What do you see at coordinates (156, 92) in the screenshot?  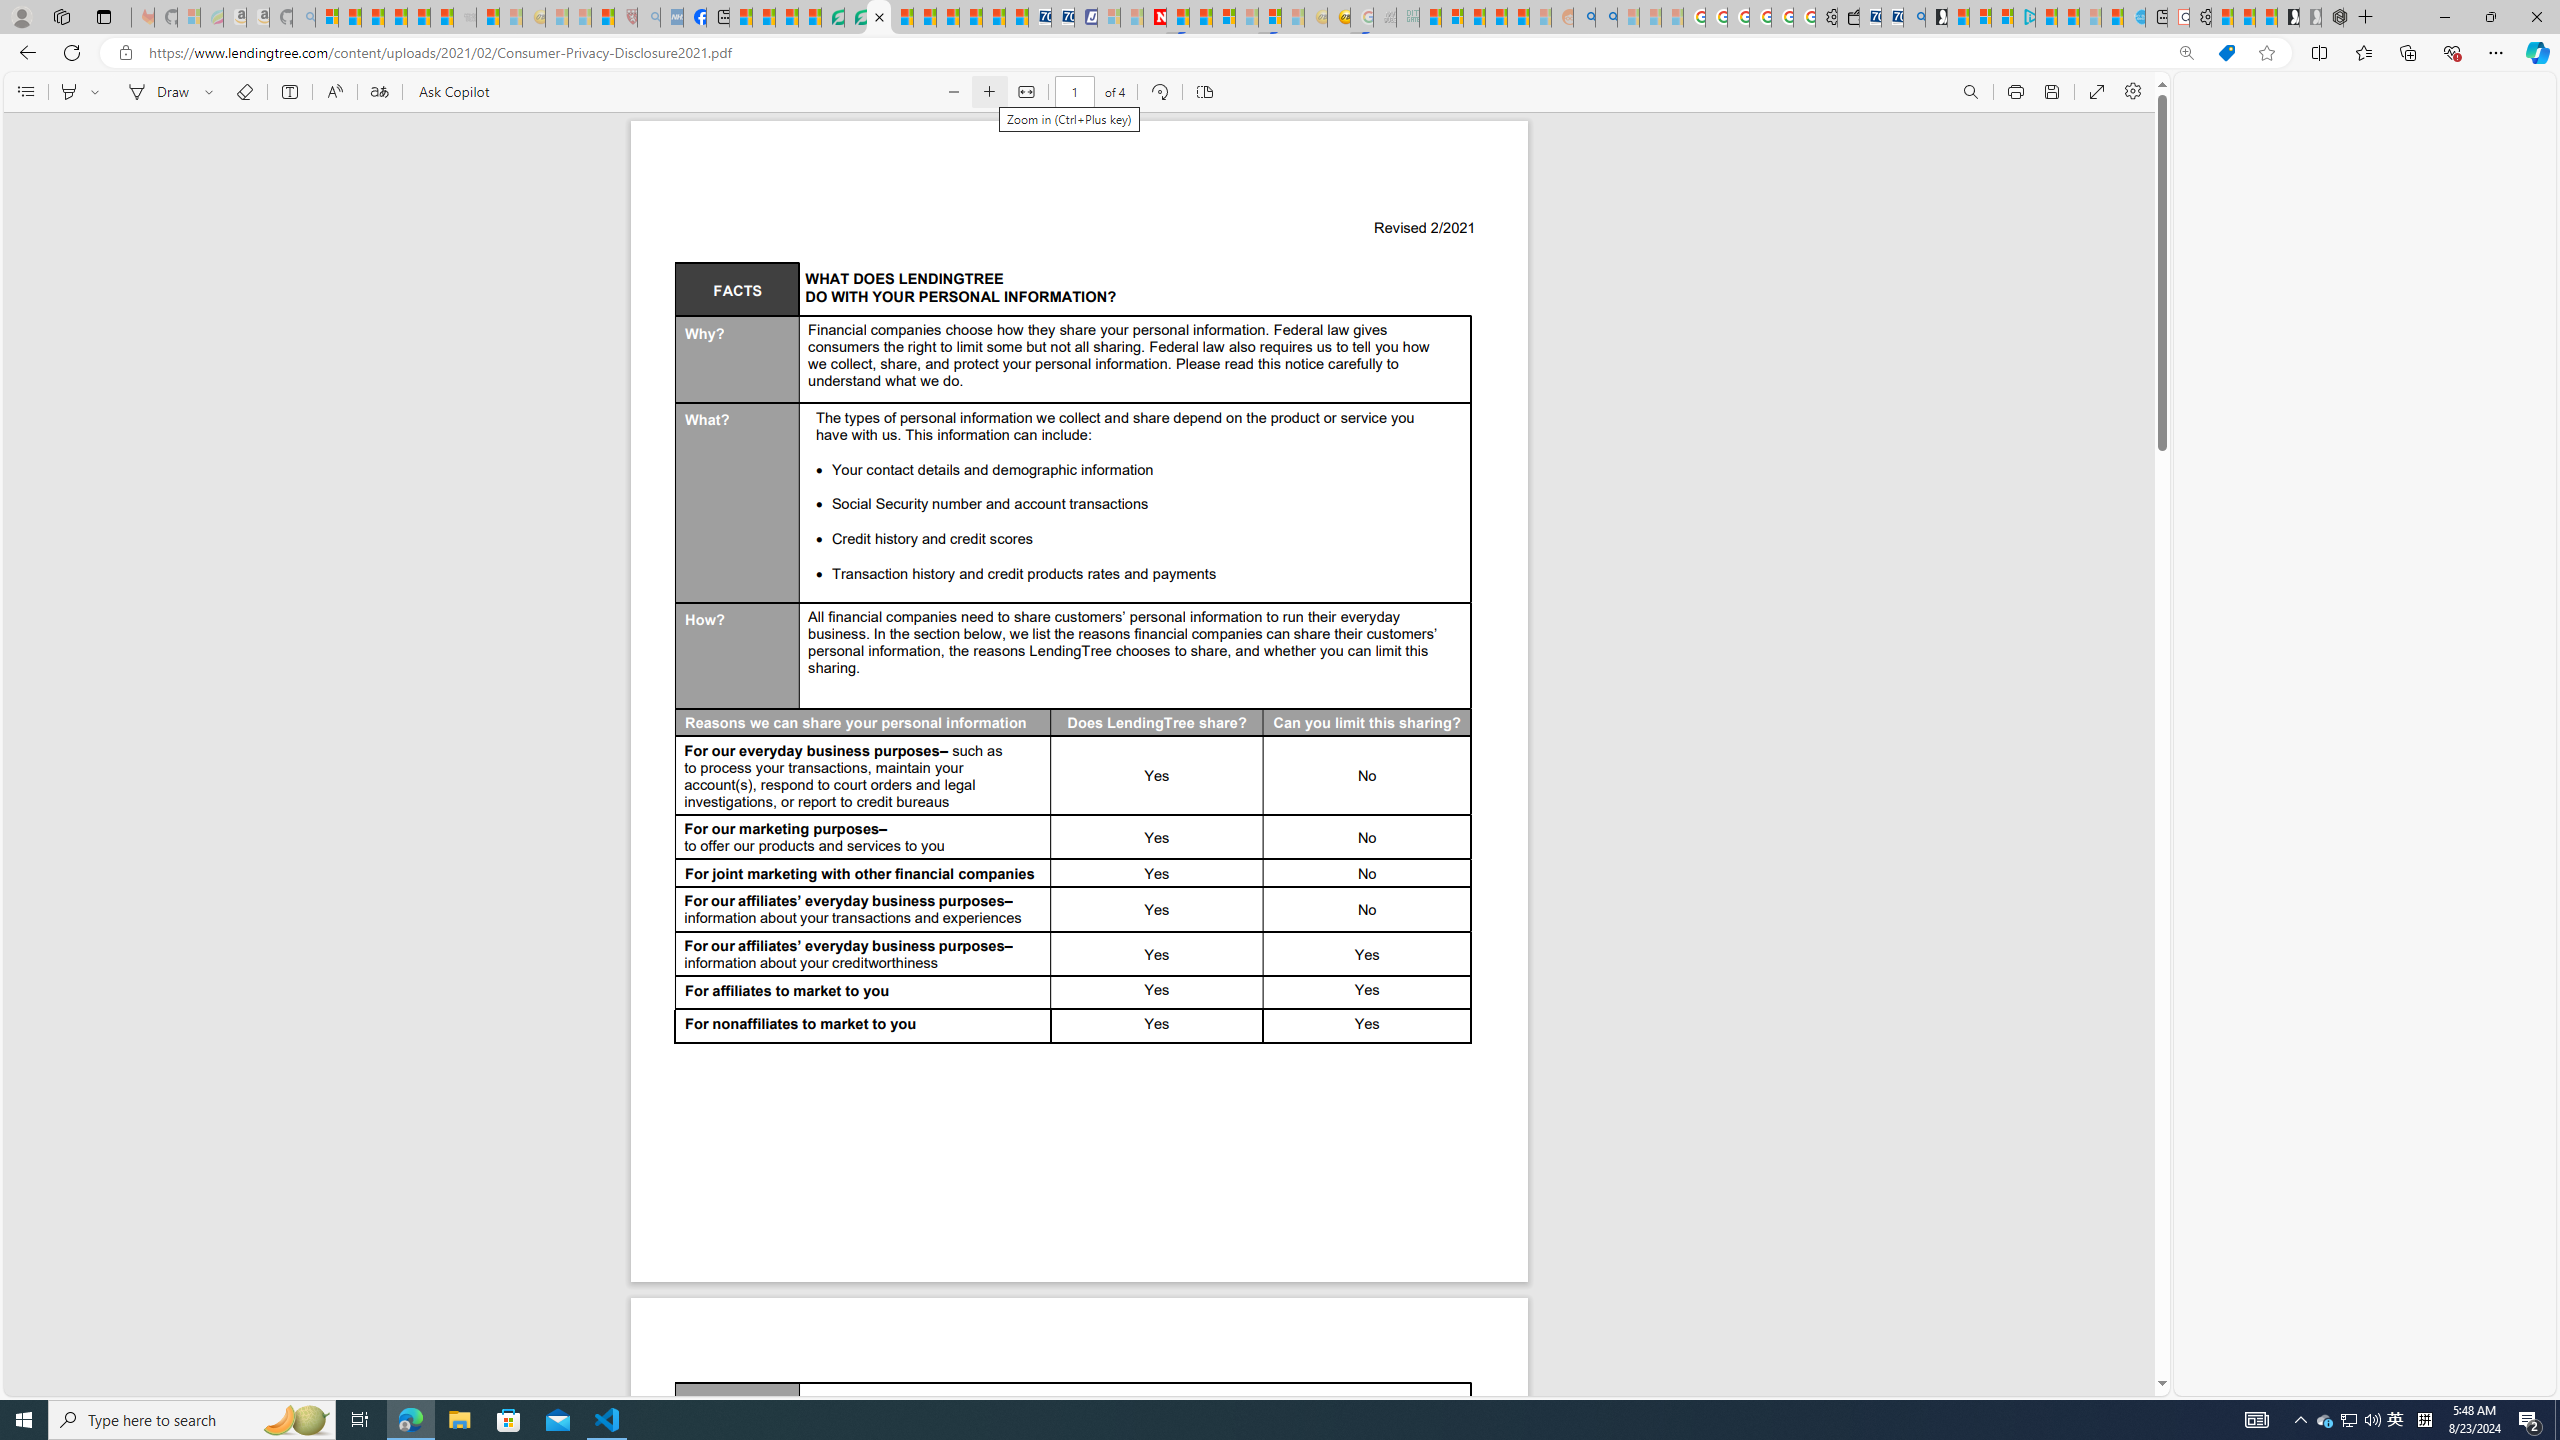 I see `Draw` at bounding box center [156, 92].